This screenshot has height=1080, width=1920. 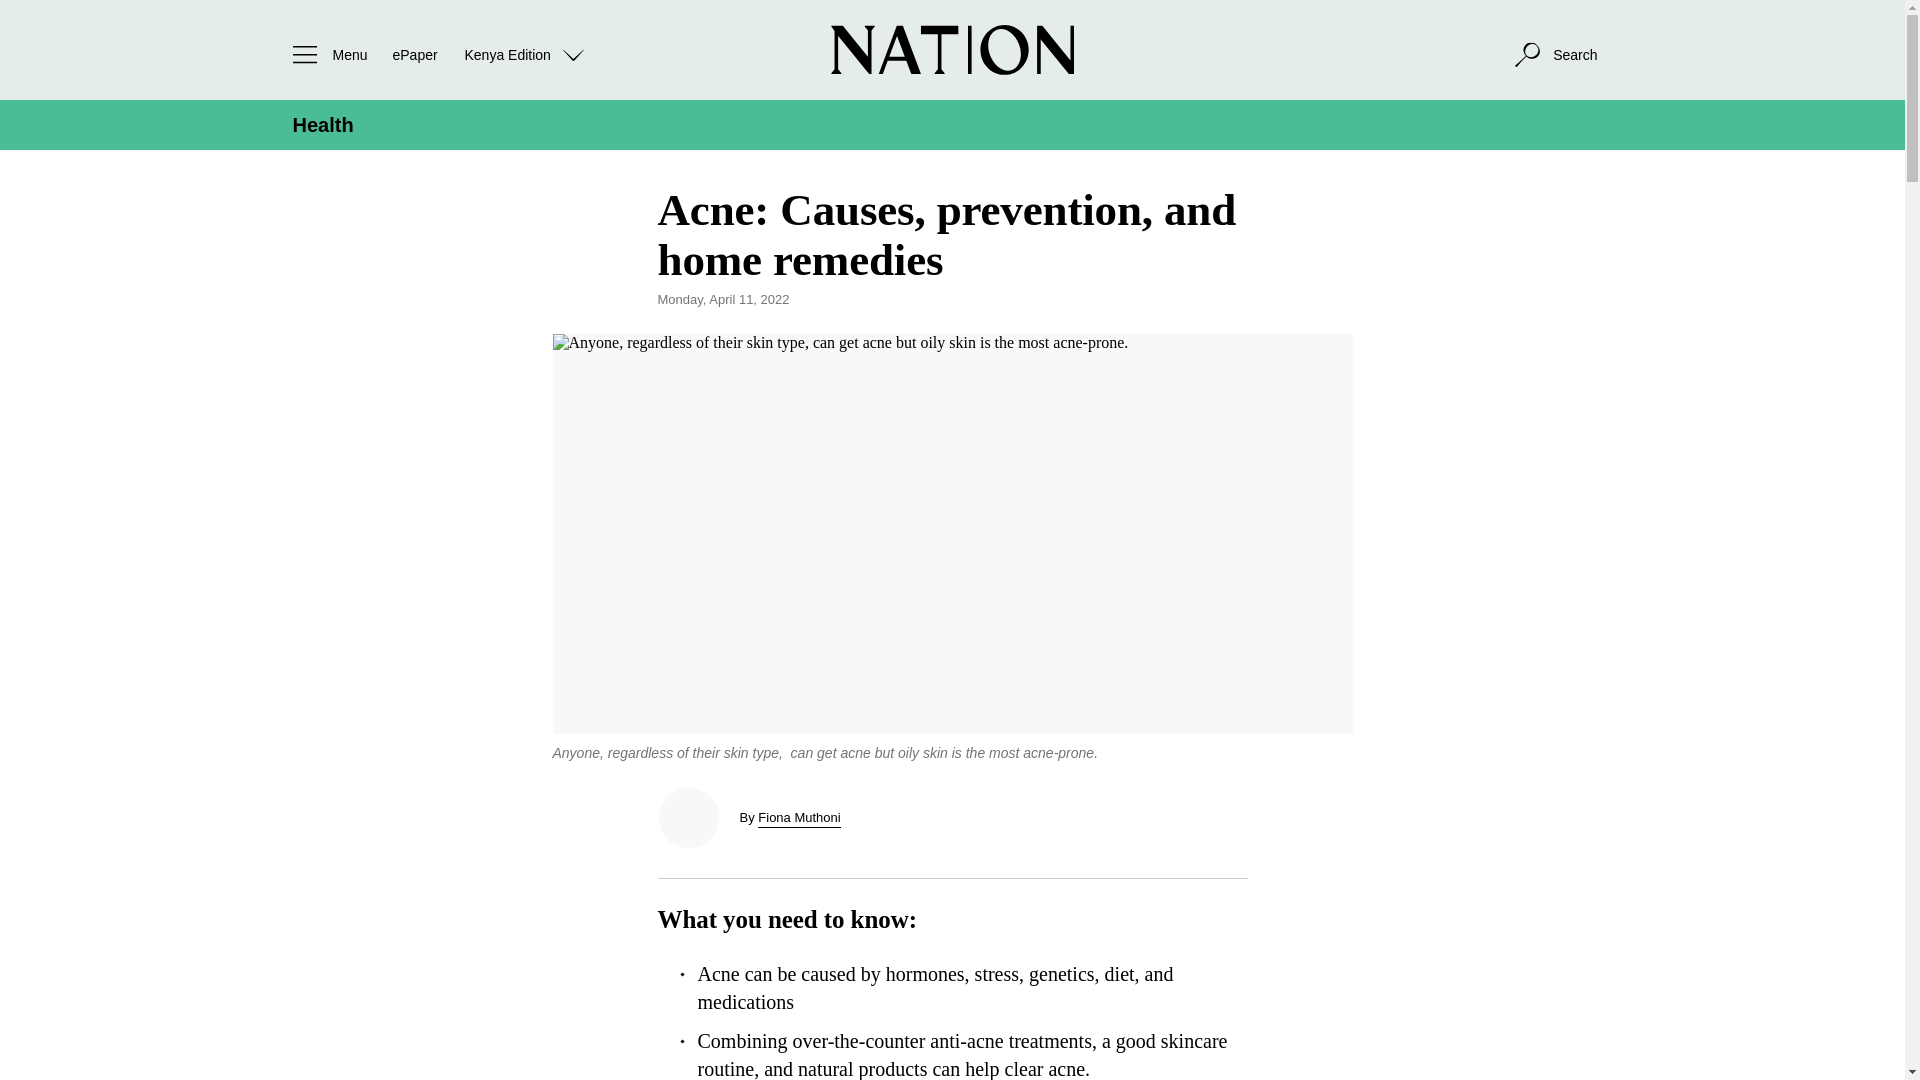 What do you see at coordinates (322, 125) in the screenshot?
I see `Health` at bounding box center [322, 125].